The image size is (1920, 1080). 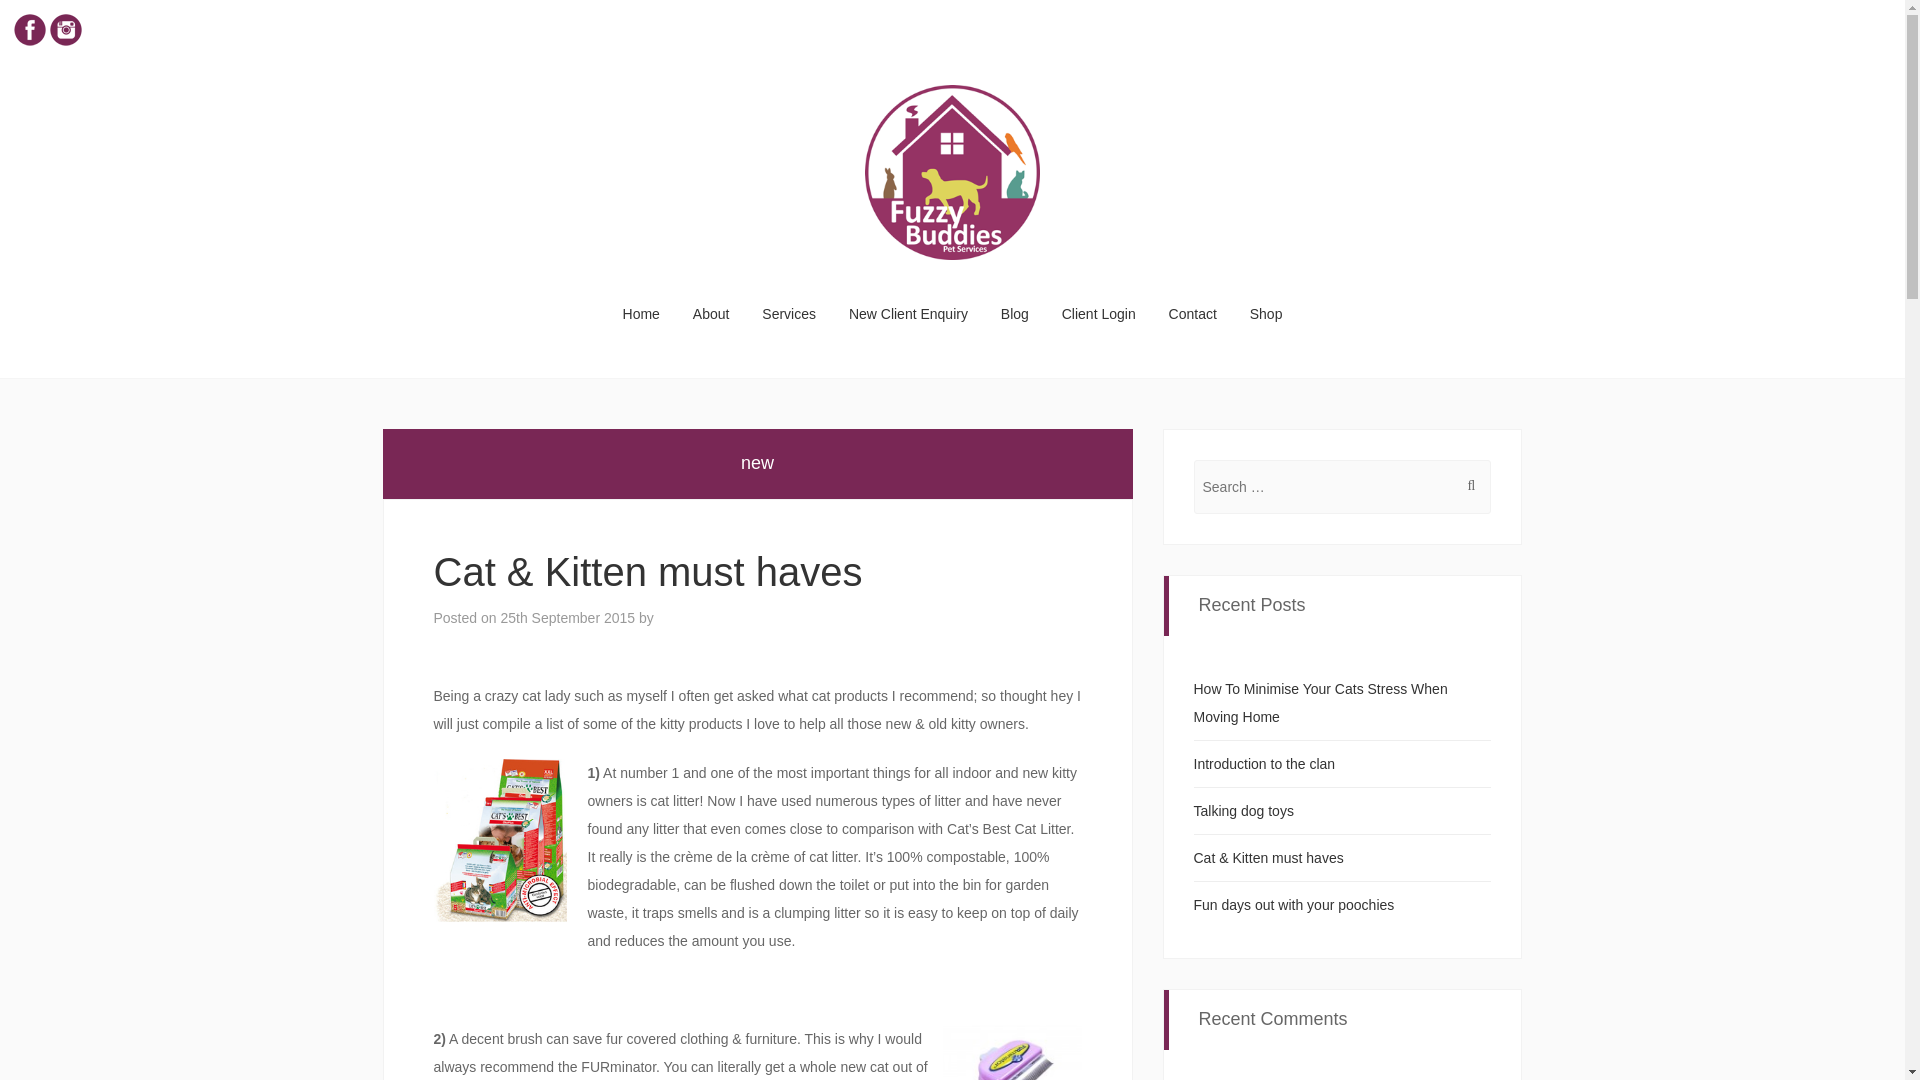 I want to click on Blog, so click(x=1015, y=314).